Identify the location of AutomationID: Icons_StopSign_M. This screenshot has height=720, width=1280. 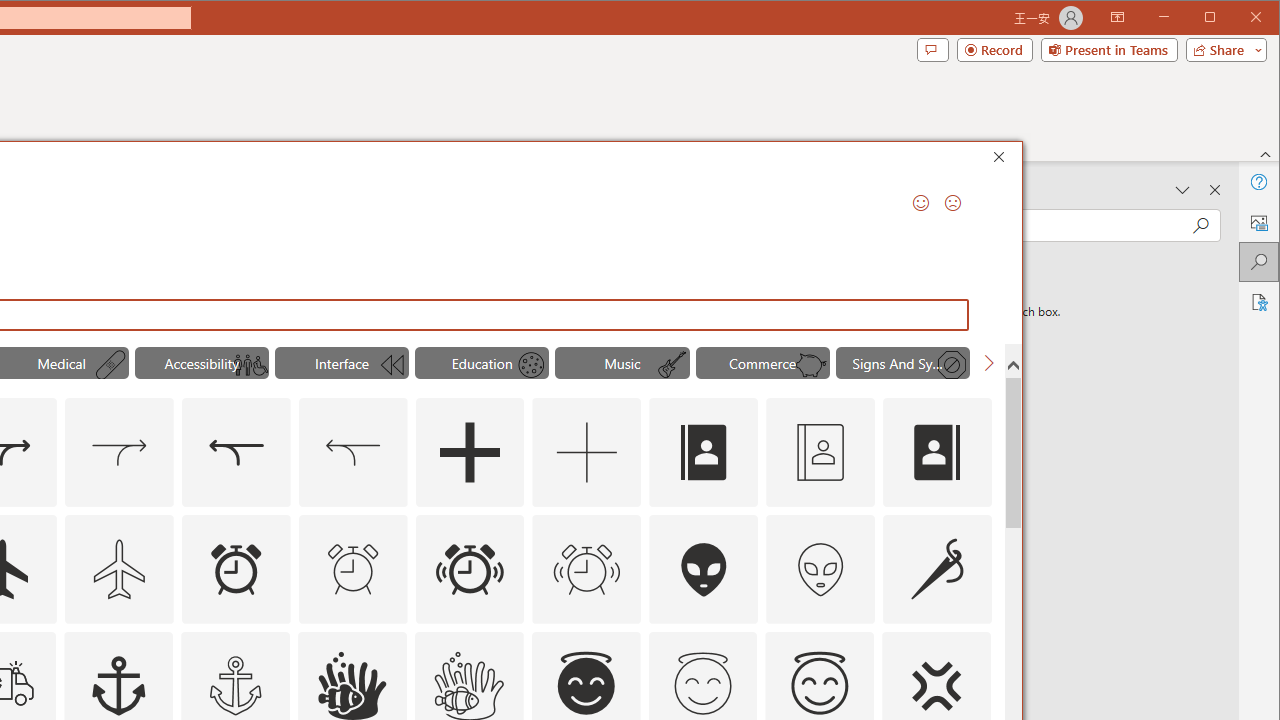
(952, 365).